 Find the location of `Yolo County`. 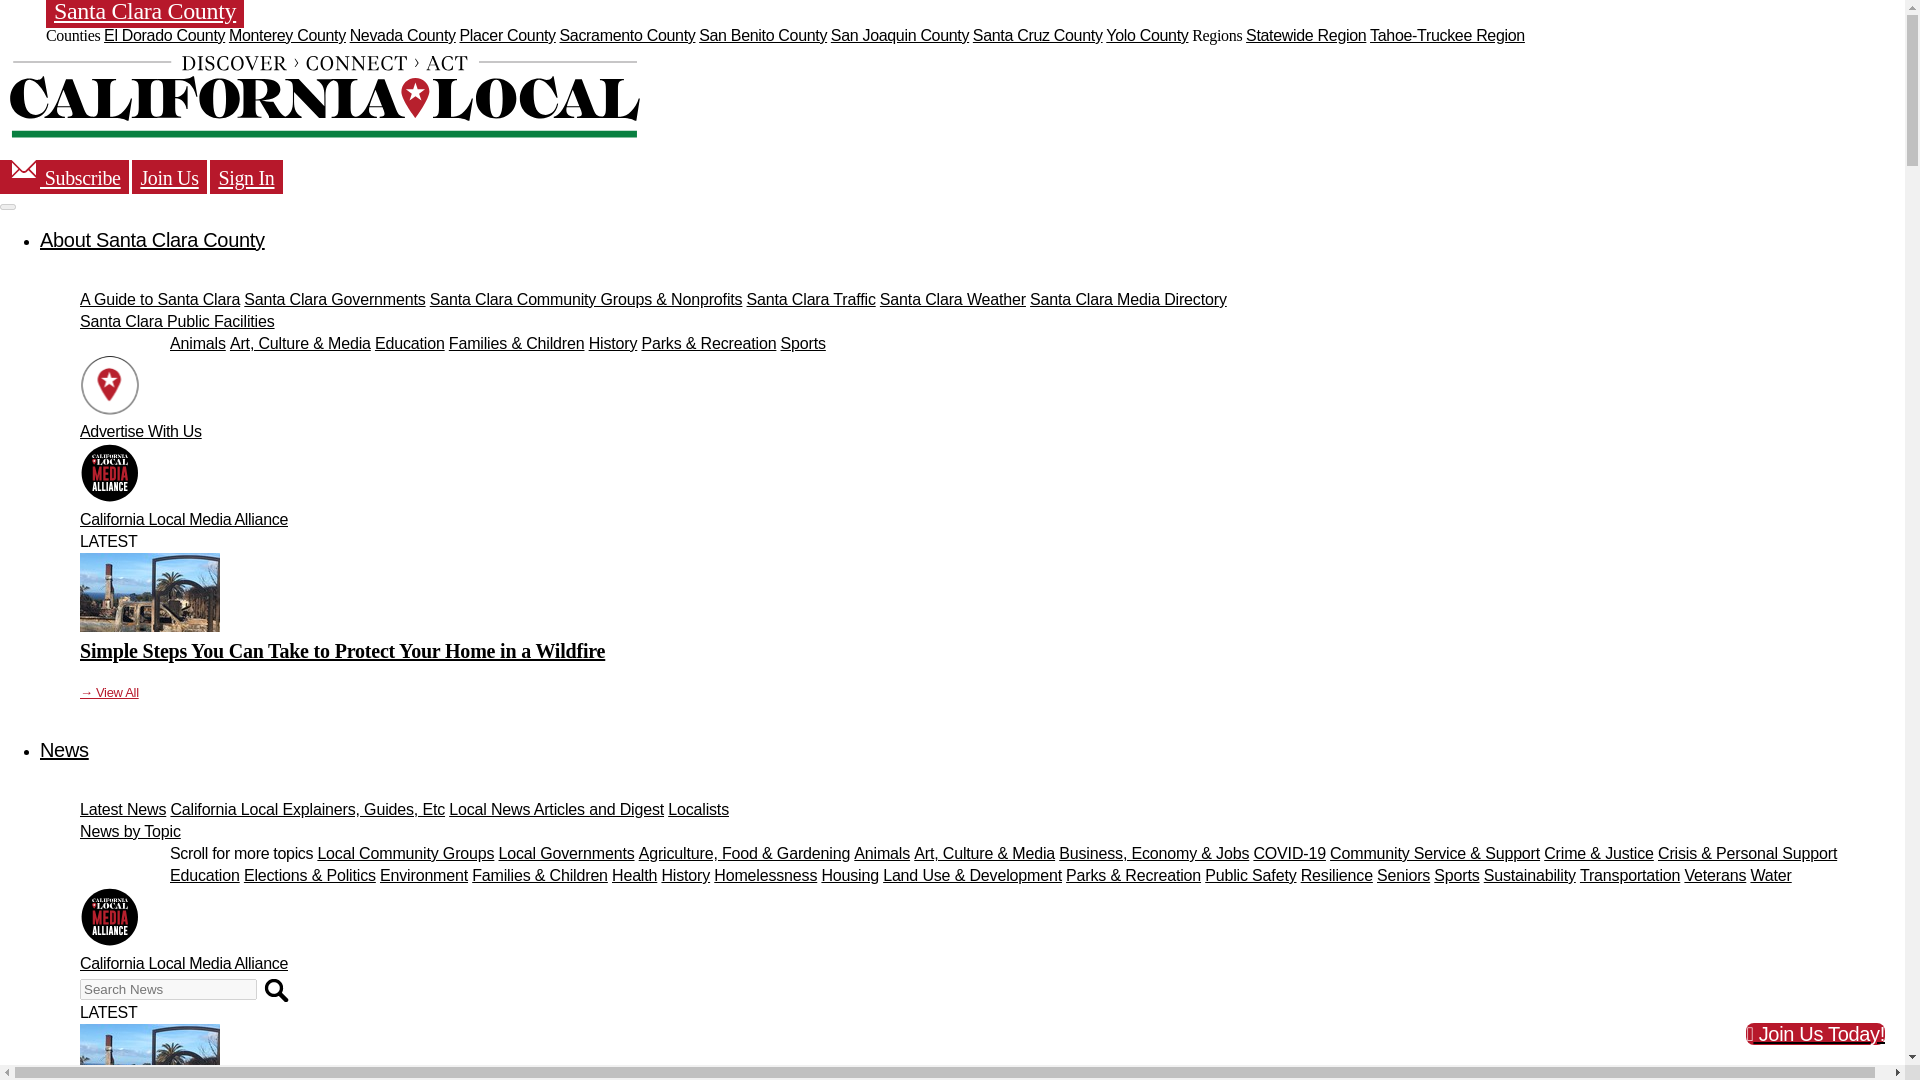

Yolo County is located at coordinates (1146, 36).